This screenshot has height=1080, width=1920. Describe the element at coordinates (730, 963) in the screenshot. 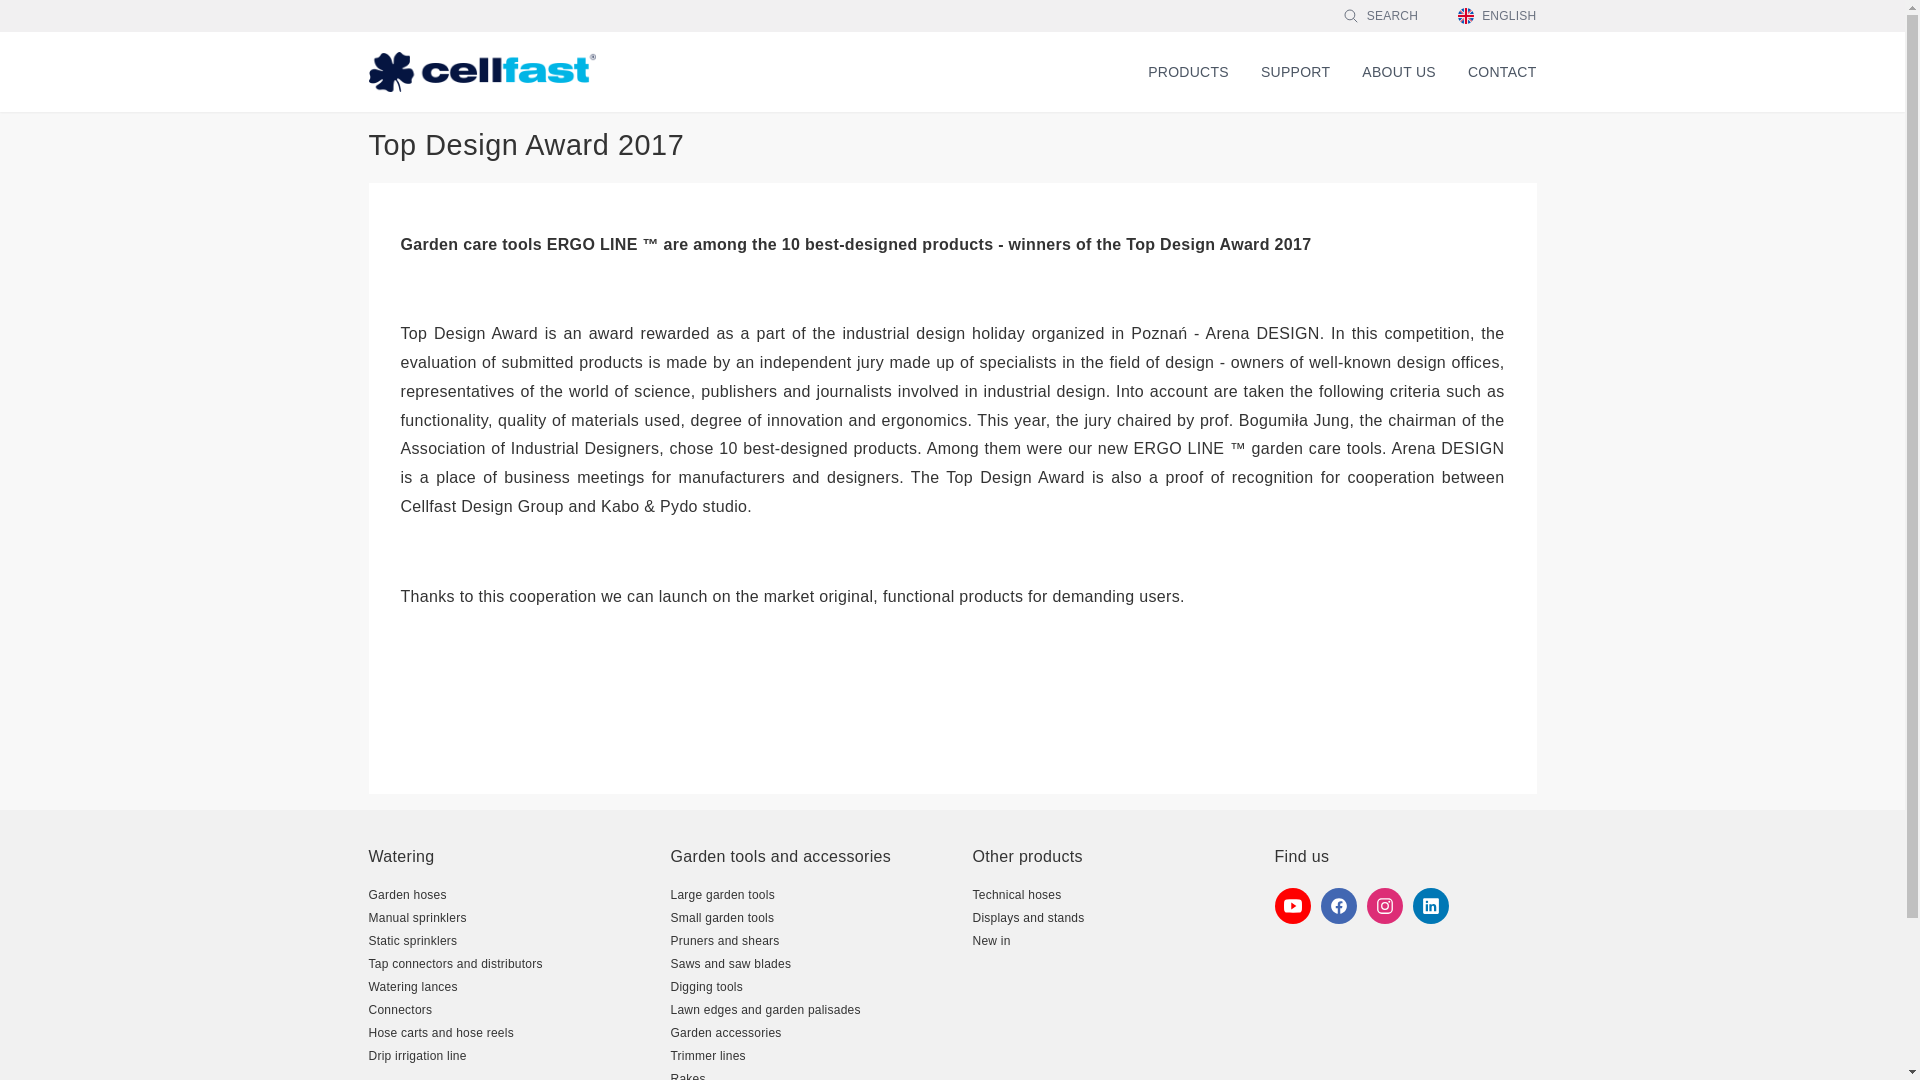

I see `Saws and saw blades` at that location.